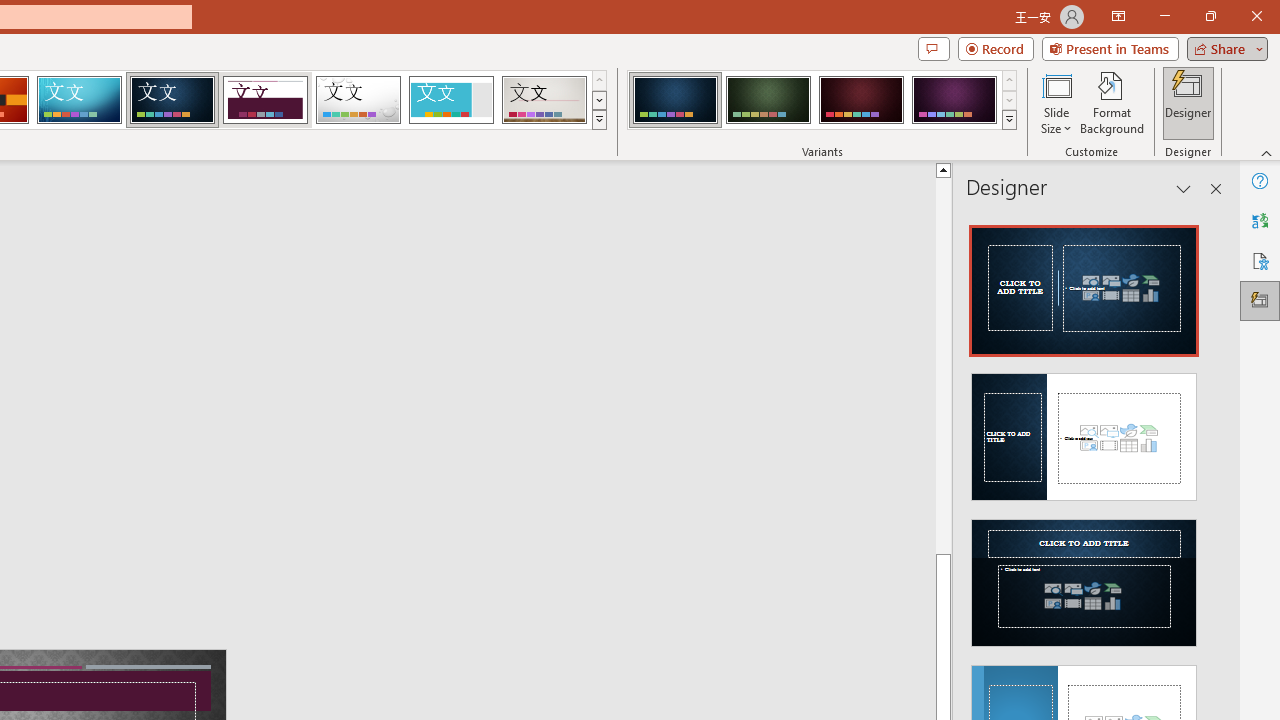 Image resolution: width=1280 pixels, height=720 pixels. I want to click on Frame, so click(450, 100).